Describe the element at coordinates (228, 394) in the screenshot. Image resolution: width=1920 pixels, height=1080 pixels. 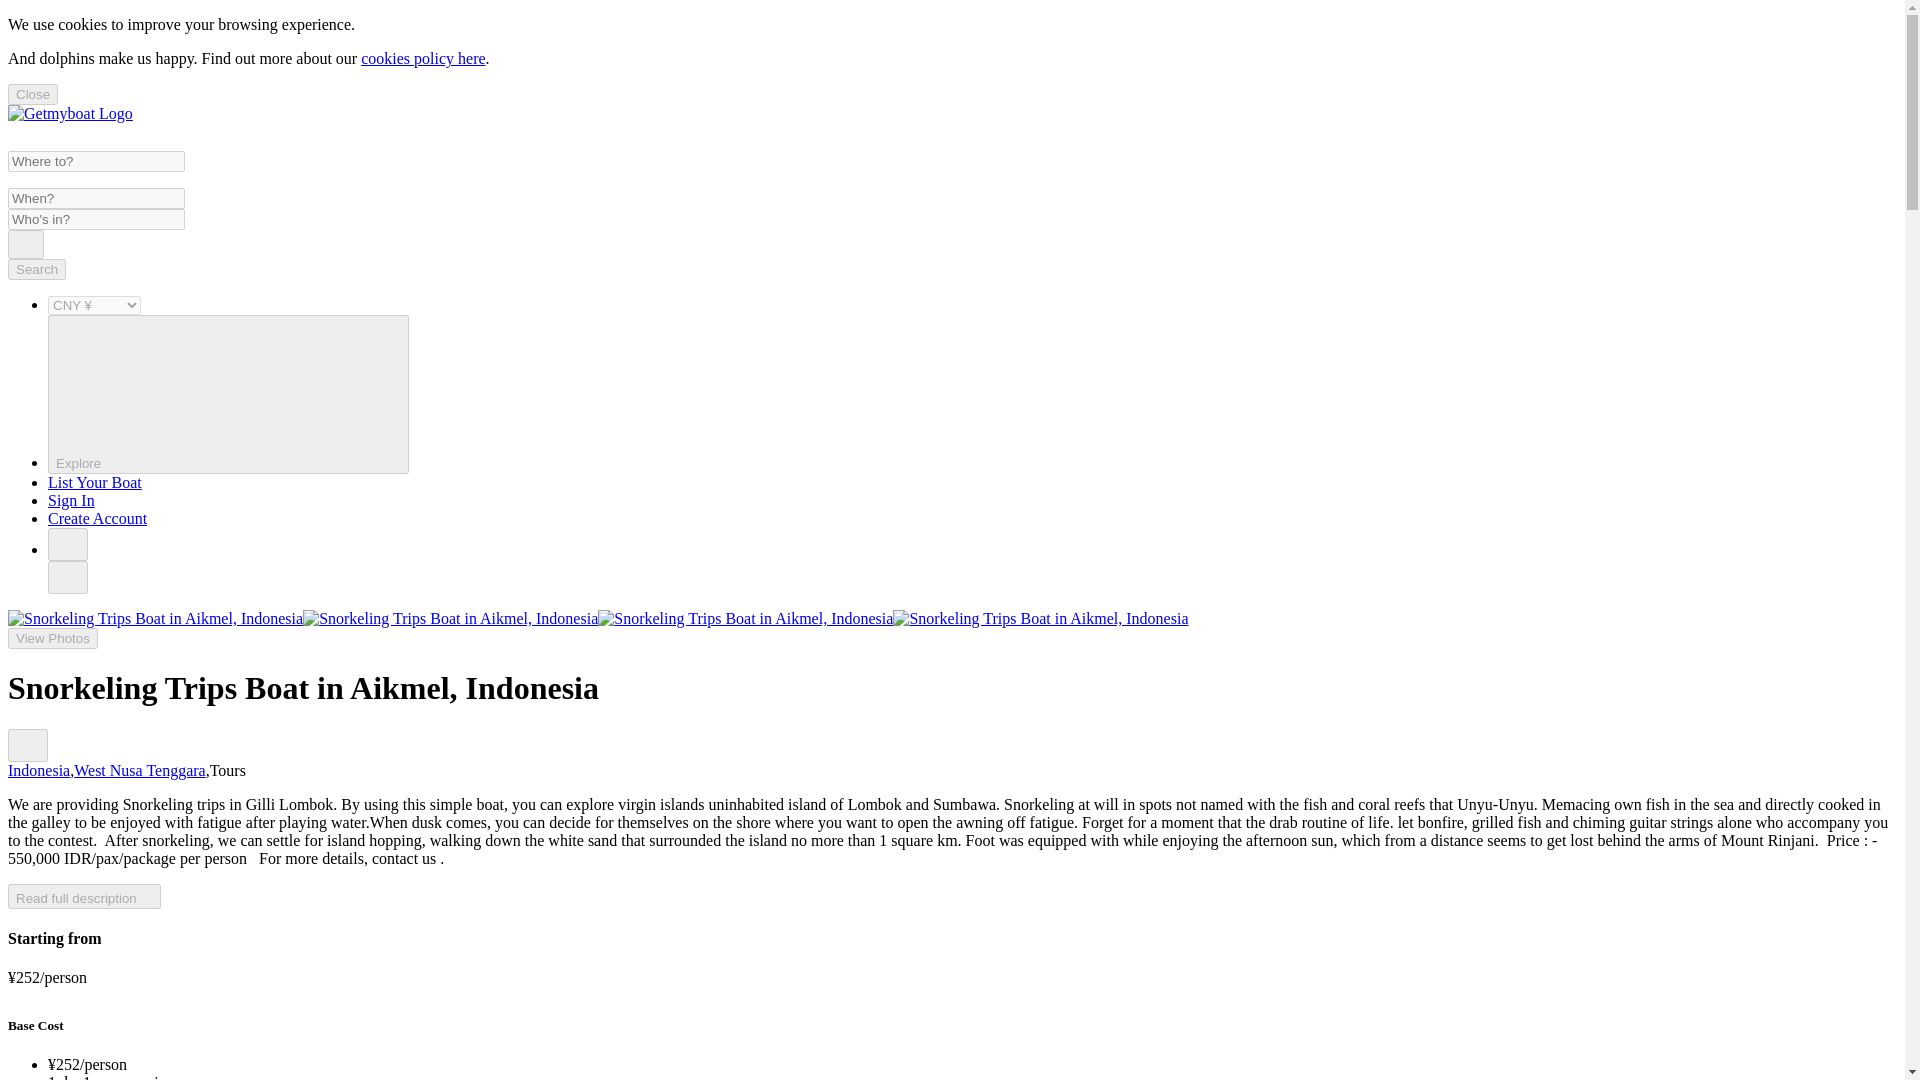
I see `Explore` at that location.